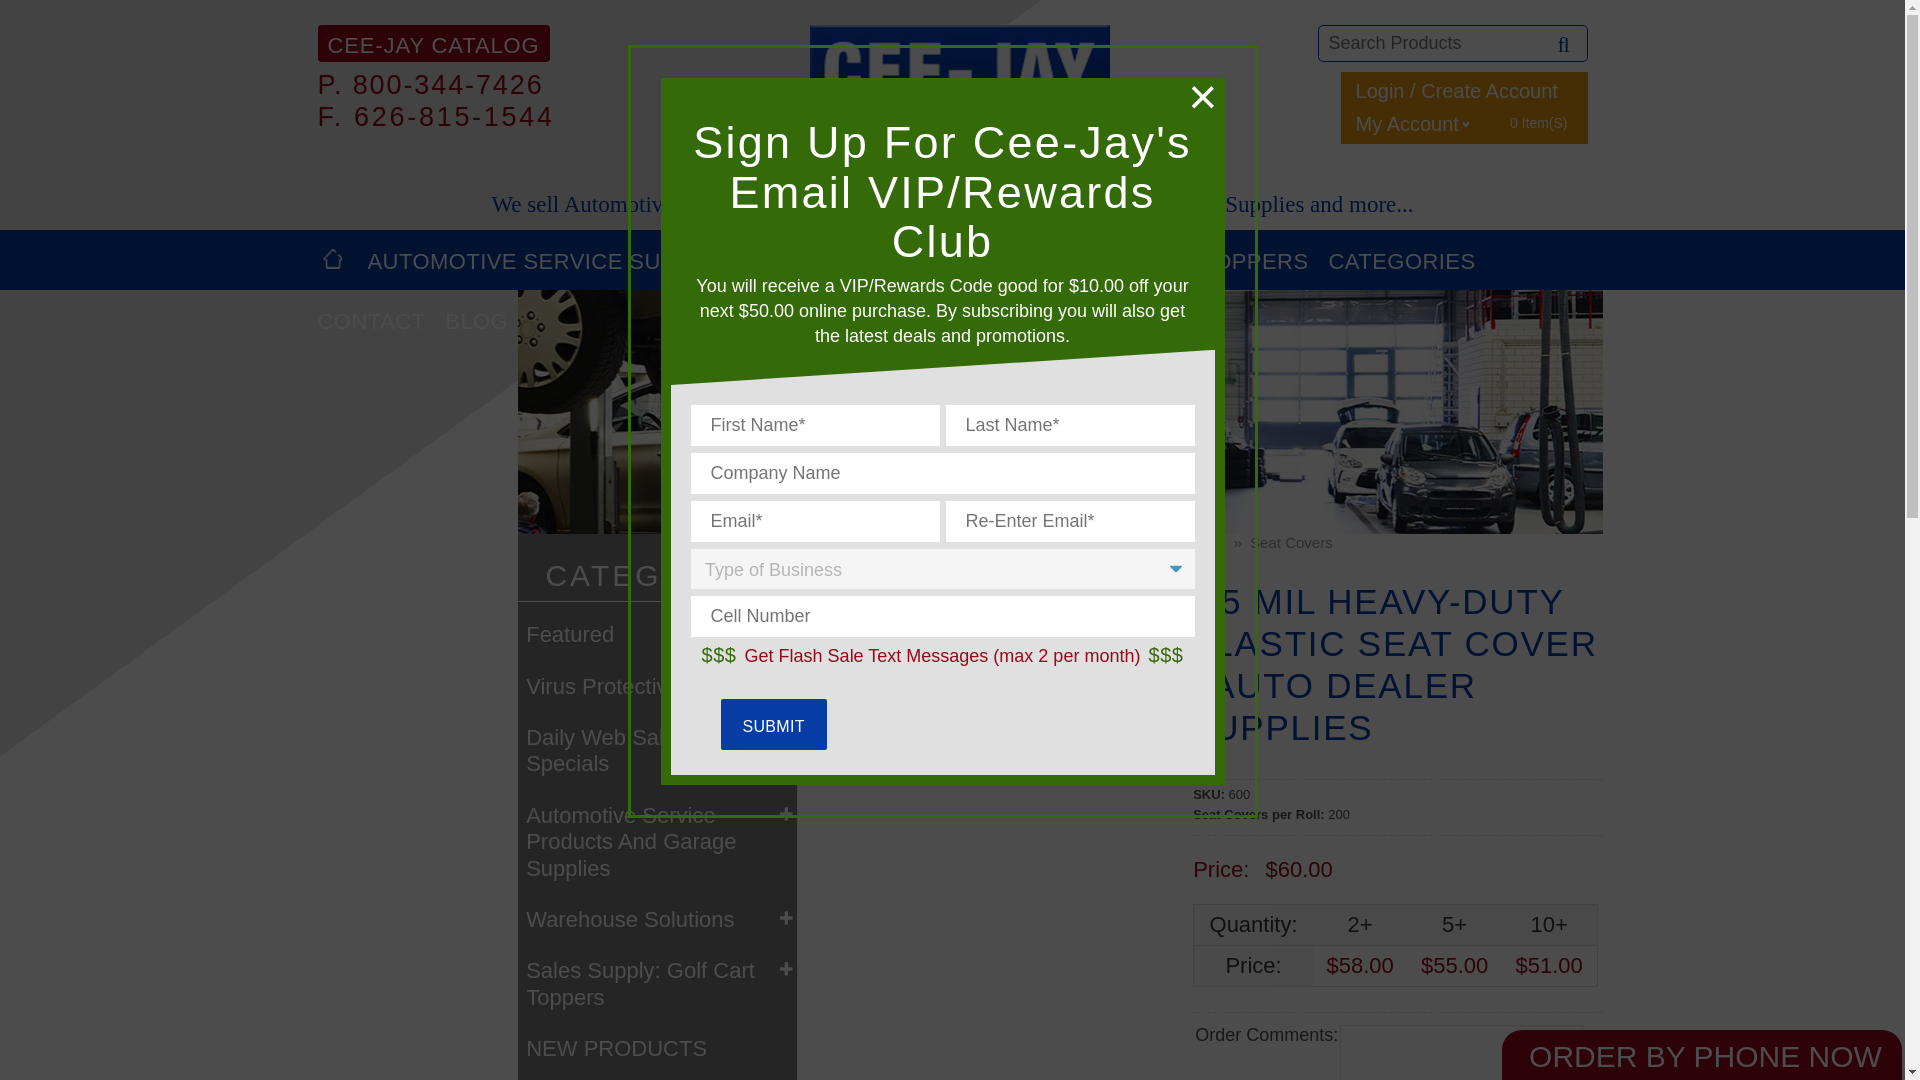 Image resolution: width=1920 pixels, height=1080 pixels. I want to click on Automotive Service Products And Garage Supplies, so click(657, 834).